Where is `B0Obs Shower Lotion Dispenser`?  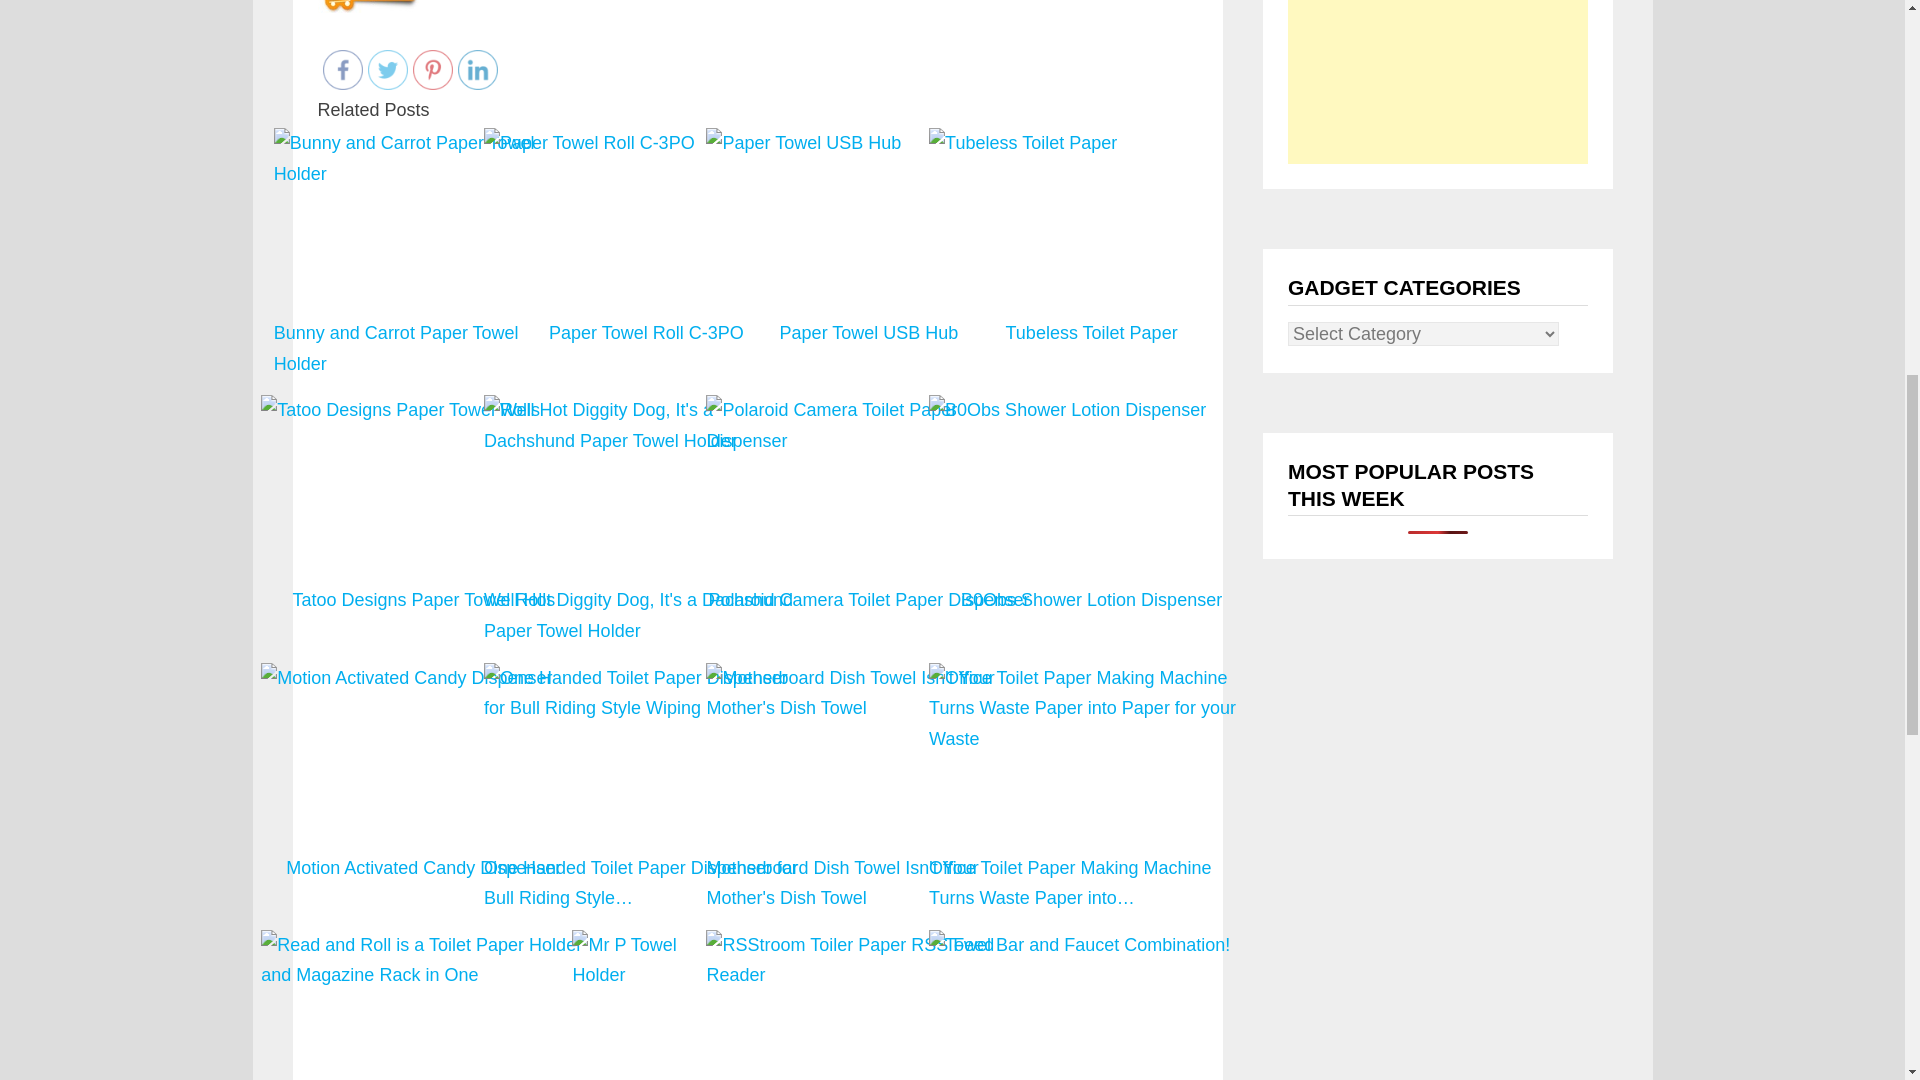
B0Obs Shower Lotion Dispenser is located at coordinates (1091, 520).